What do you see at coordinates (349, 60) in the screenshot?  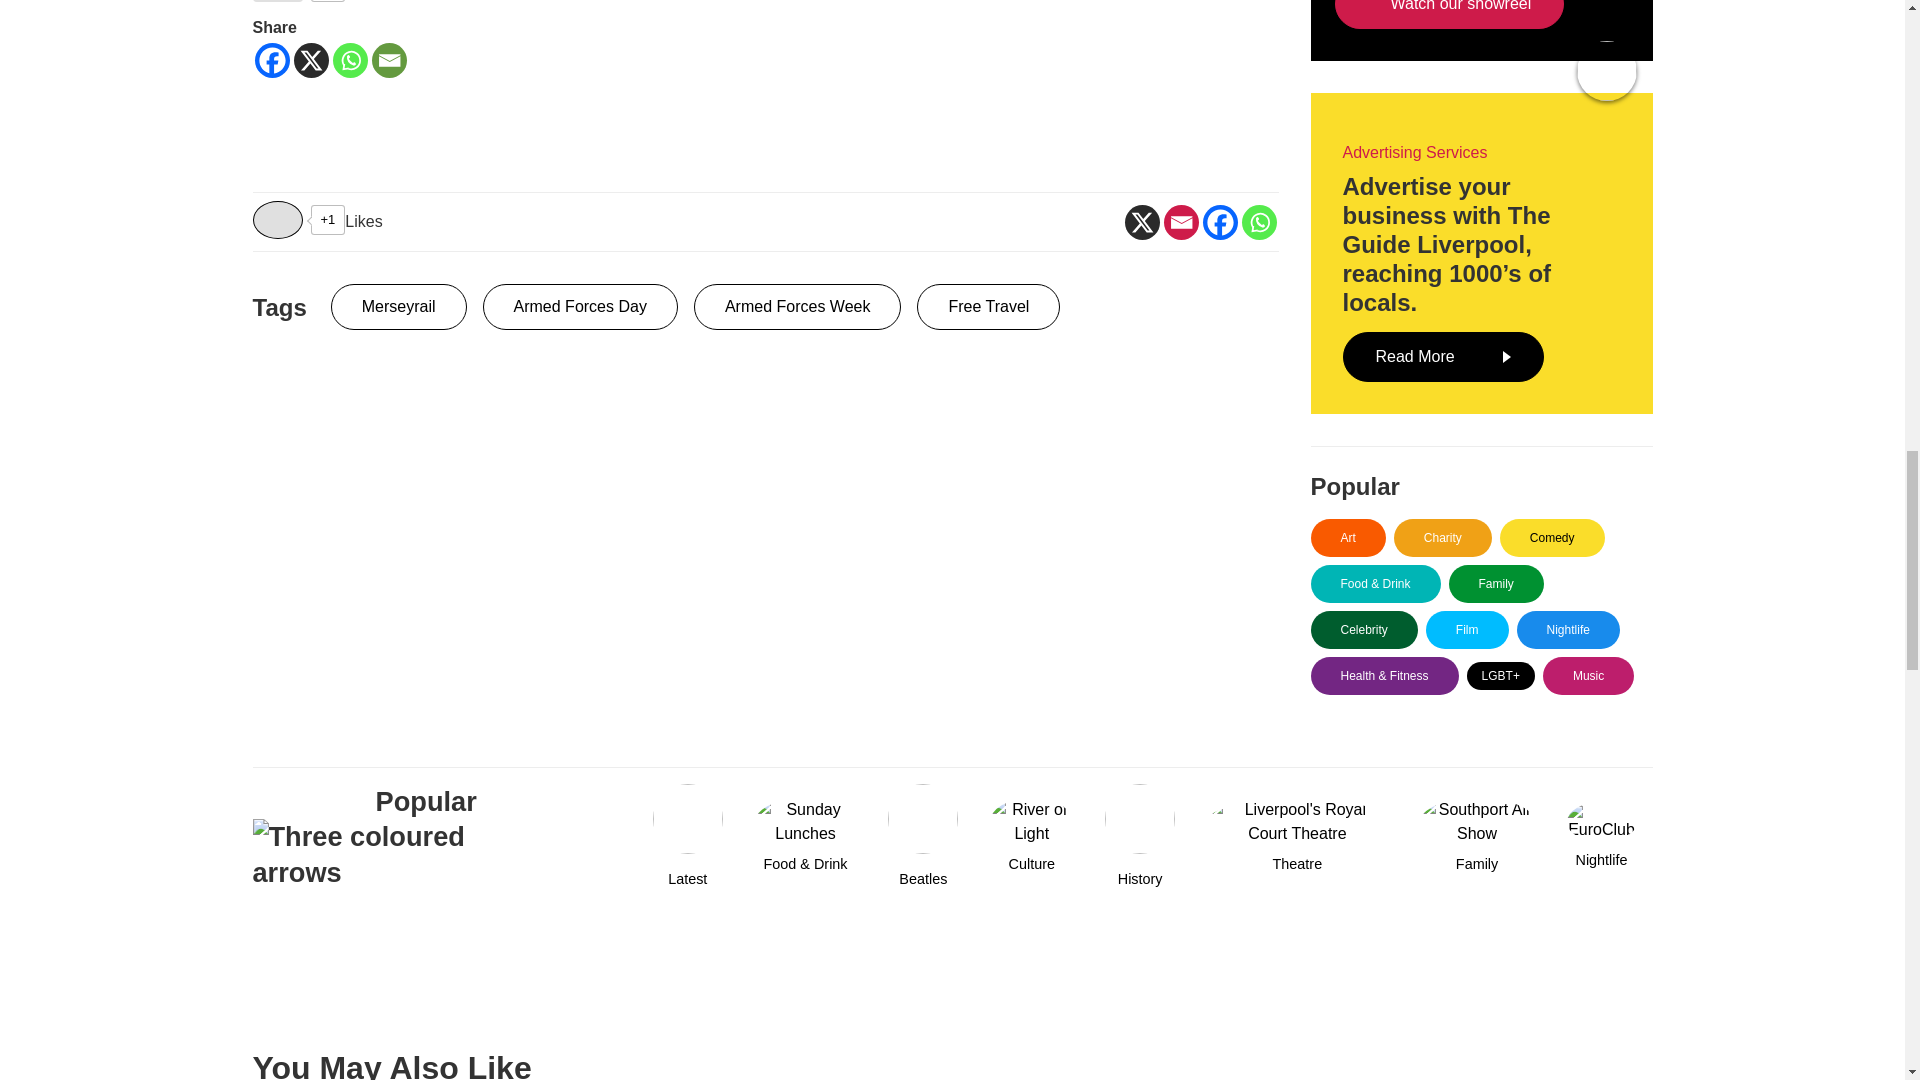 I see `Whatsapp` at bounding box center [349, 60].